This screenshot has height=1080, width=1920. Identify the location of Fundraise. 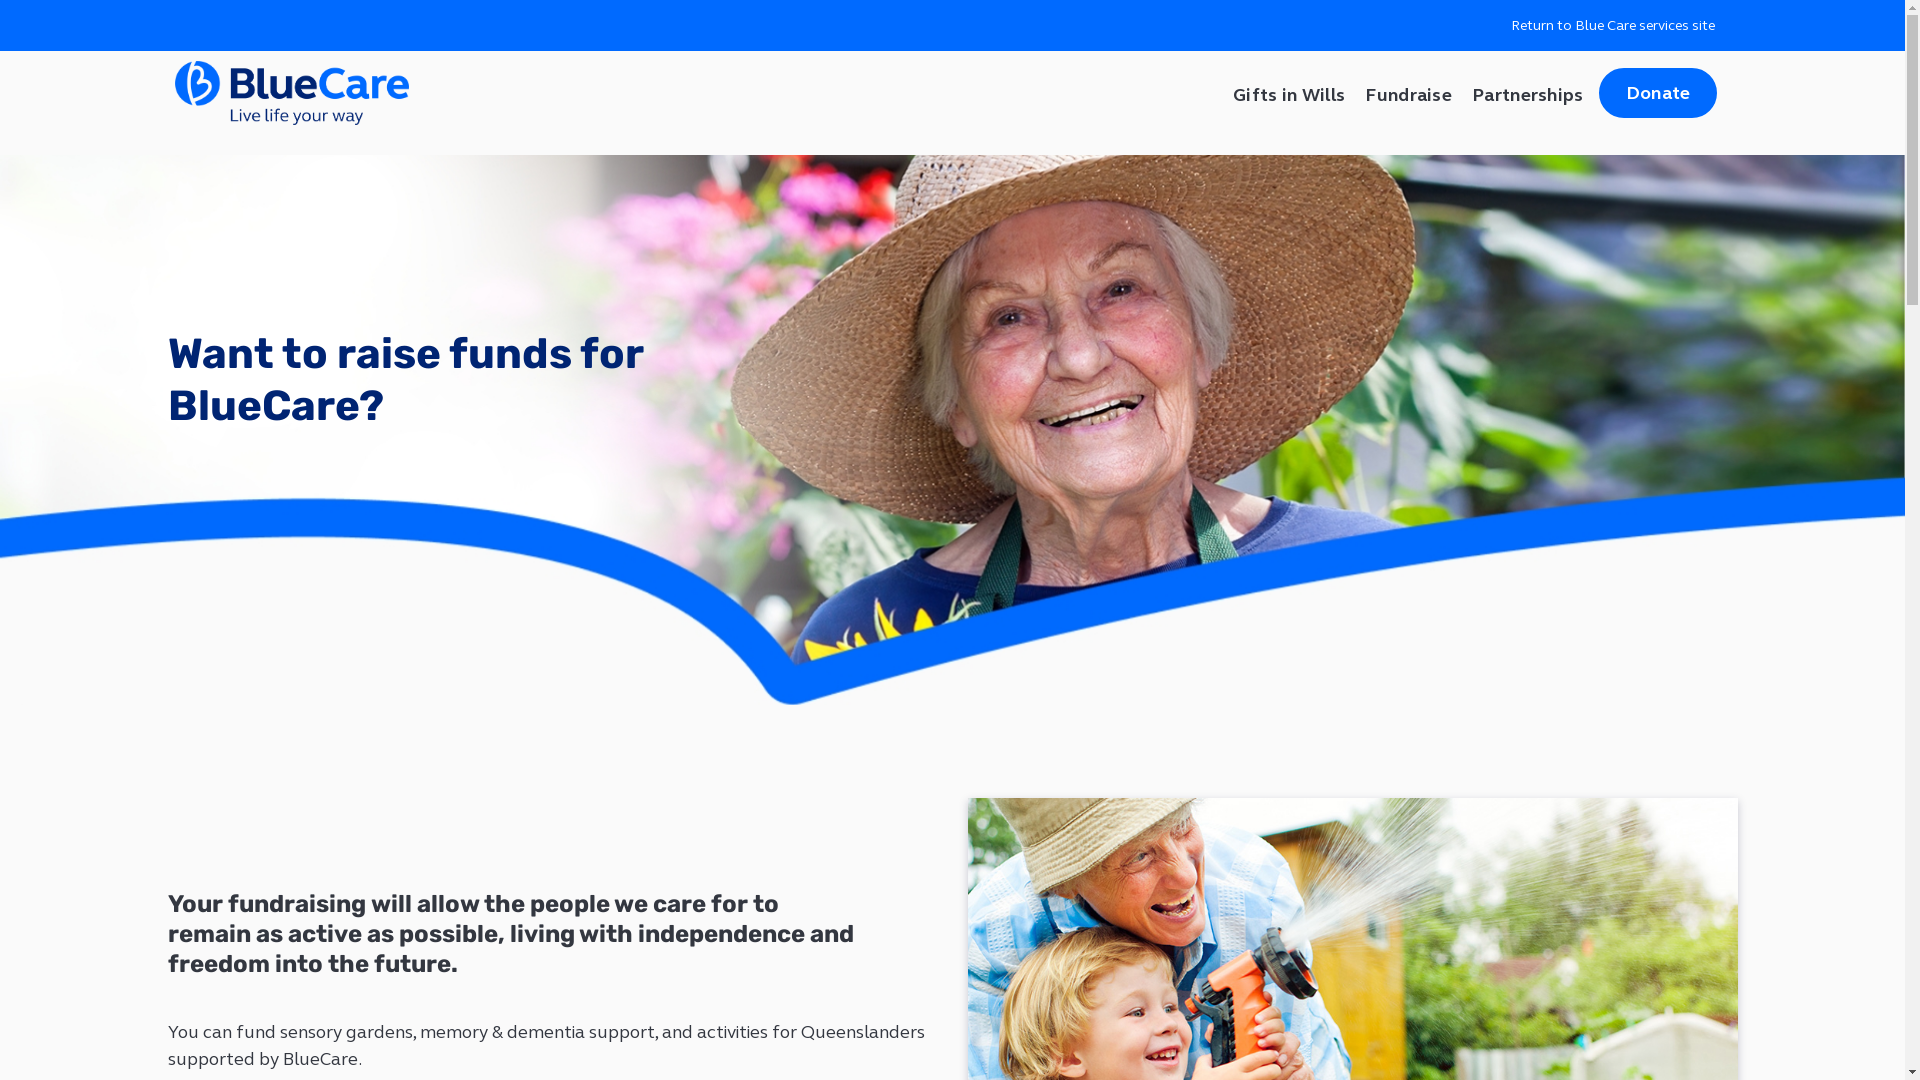
(1408, 93).